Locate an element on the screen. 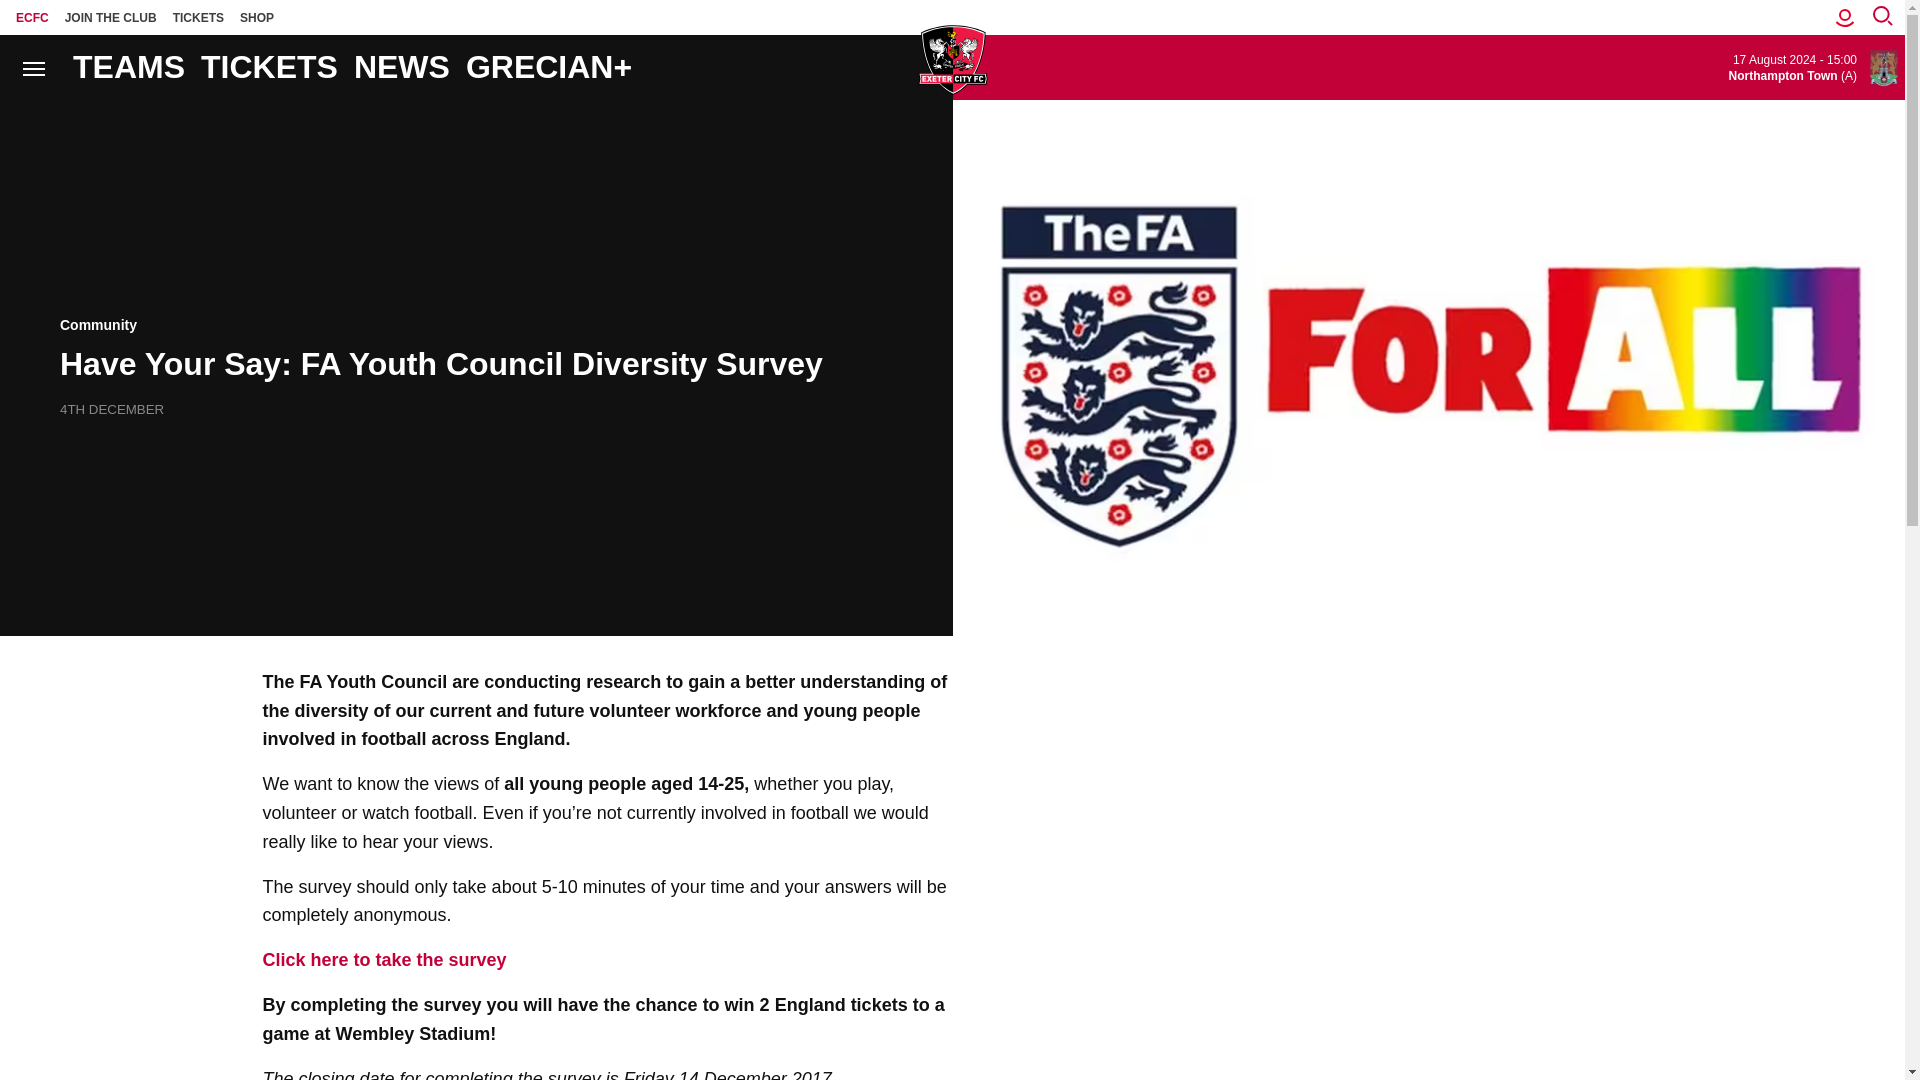  TICKETS is located at coordinates (198, 17).